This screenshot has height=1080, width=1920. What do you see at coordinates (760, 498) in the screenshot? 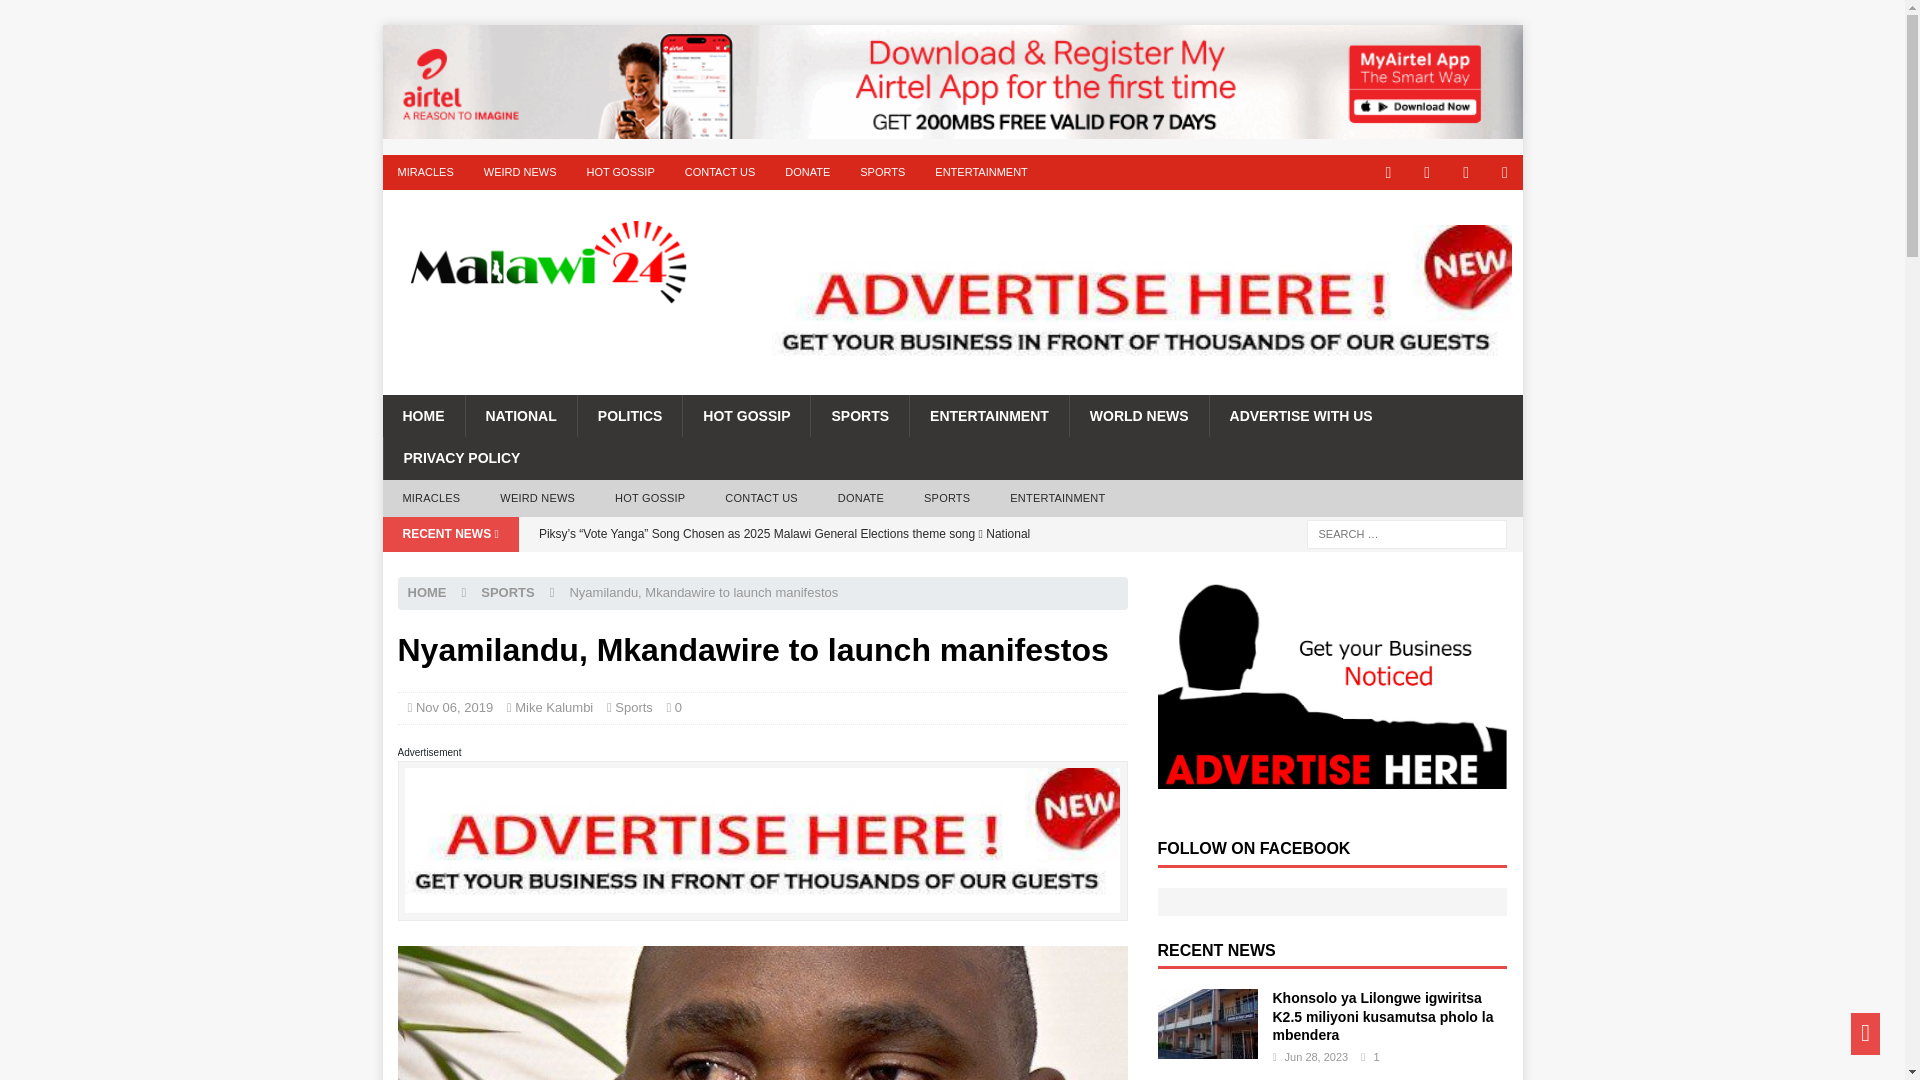
I see `CONTACT US` at bounding box center [760, 498].